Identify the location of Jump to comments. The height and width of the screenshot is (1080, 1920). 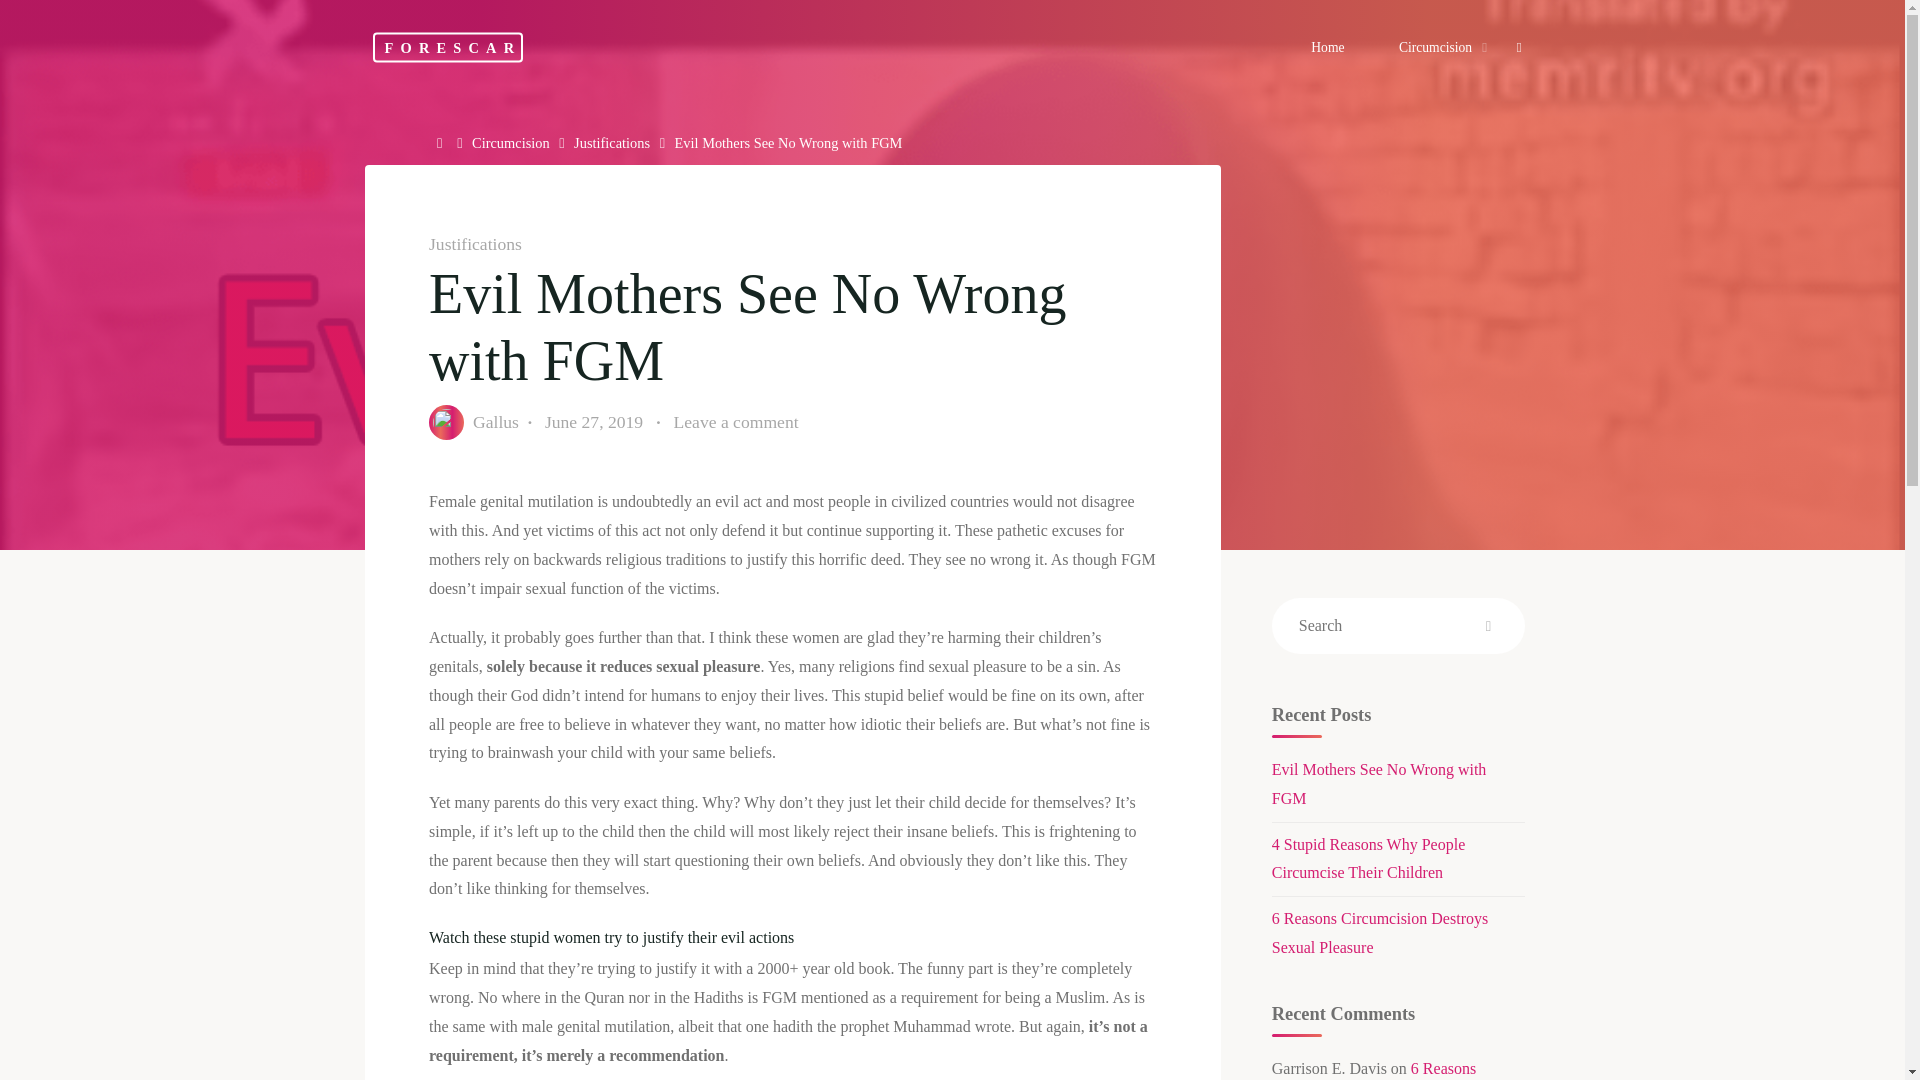
(736, 422).